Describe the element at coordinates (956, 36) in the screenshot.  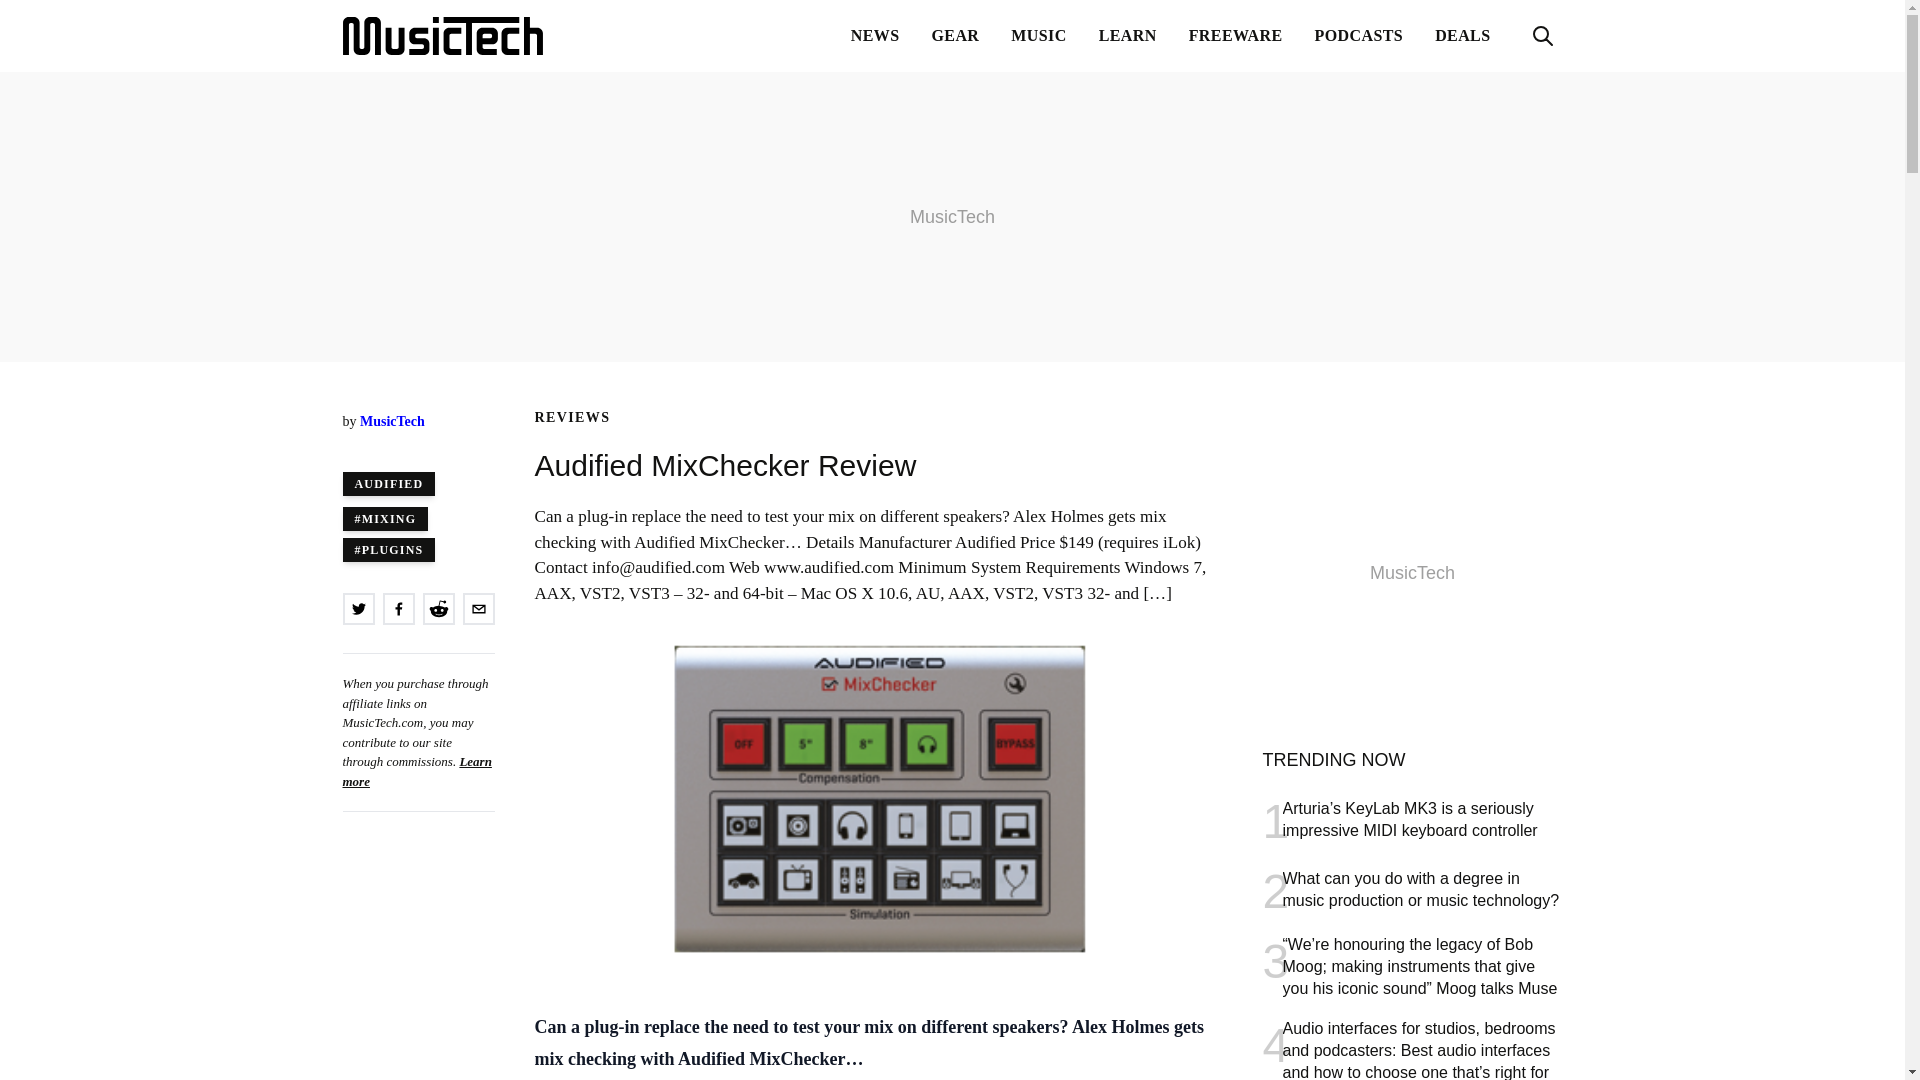
I see `GEAR` at that location.